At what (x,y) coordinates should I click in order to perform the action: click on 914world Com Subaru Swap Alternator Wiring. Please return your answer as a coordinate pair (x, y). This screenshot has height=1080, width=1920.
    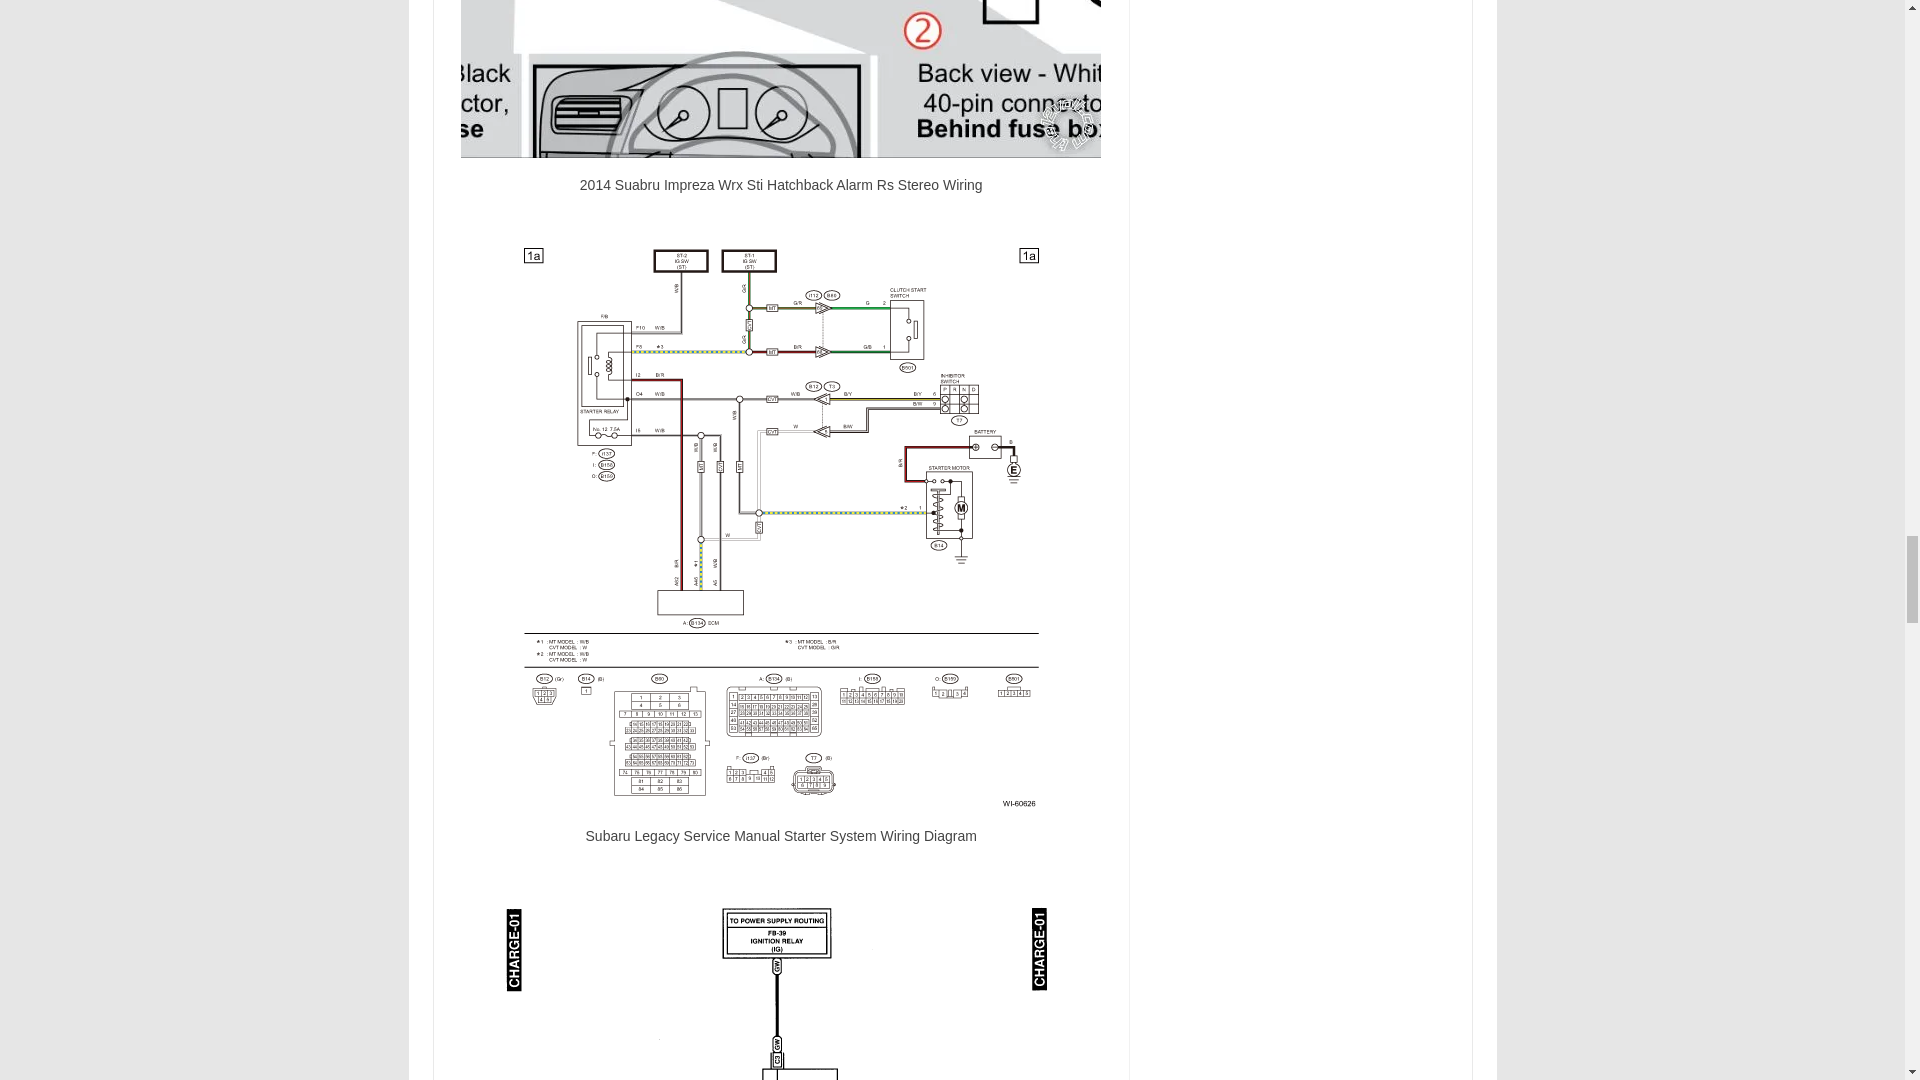
    Looking at the image, I should click on (781, 989).